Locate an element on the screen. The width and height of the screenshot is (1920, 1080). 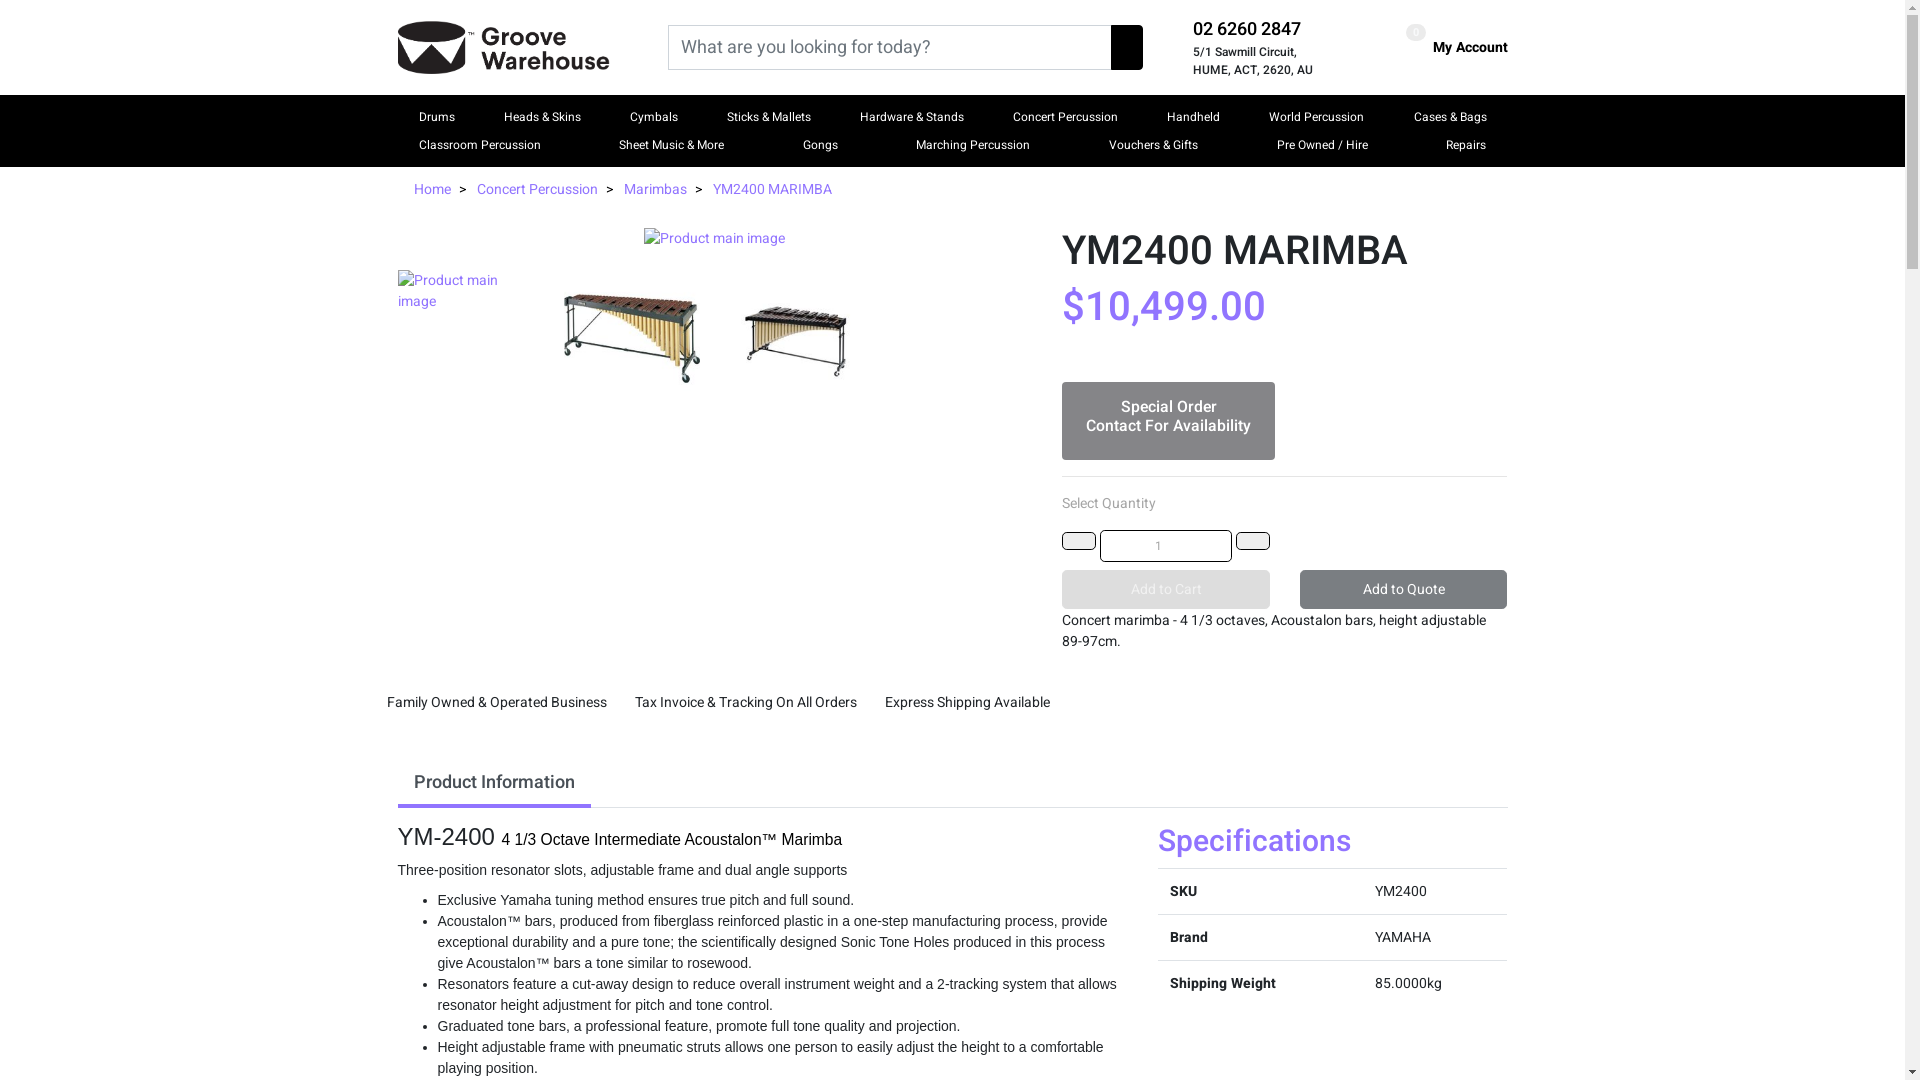
Gongs is located at coordinates (820, 145).